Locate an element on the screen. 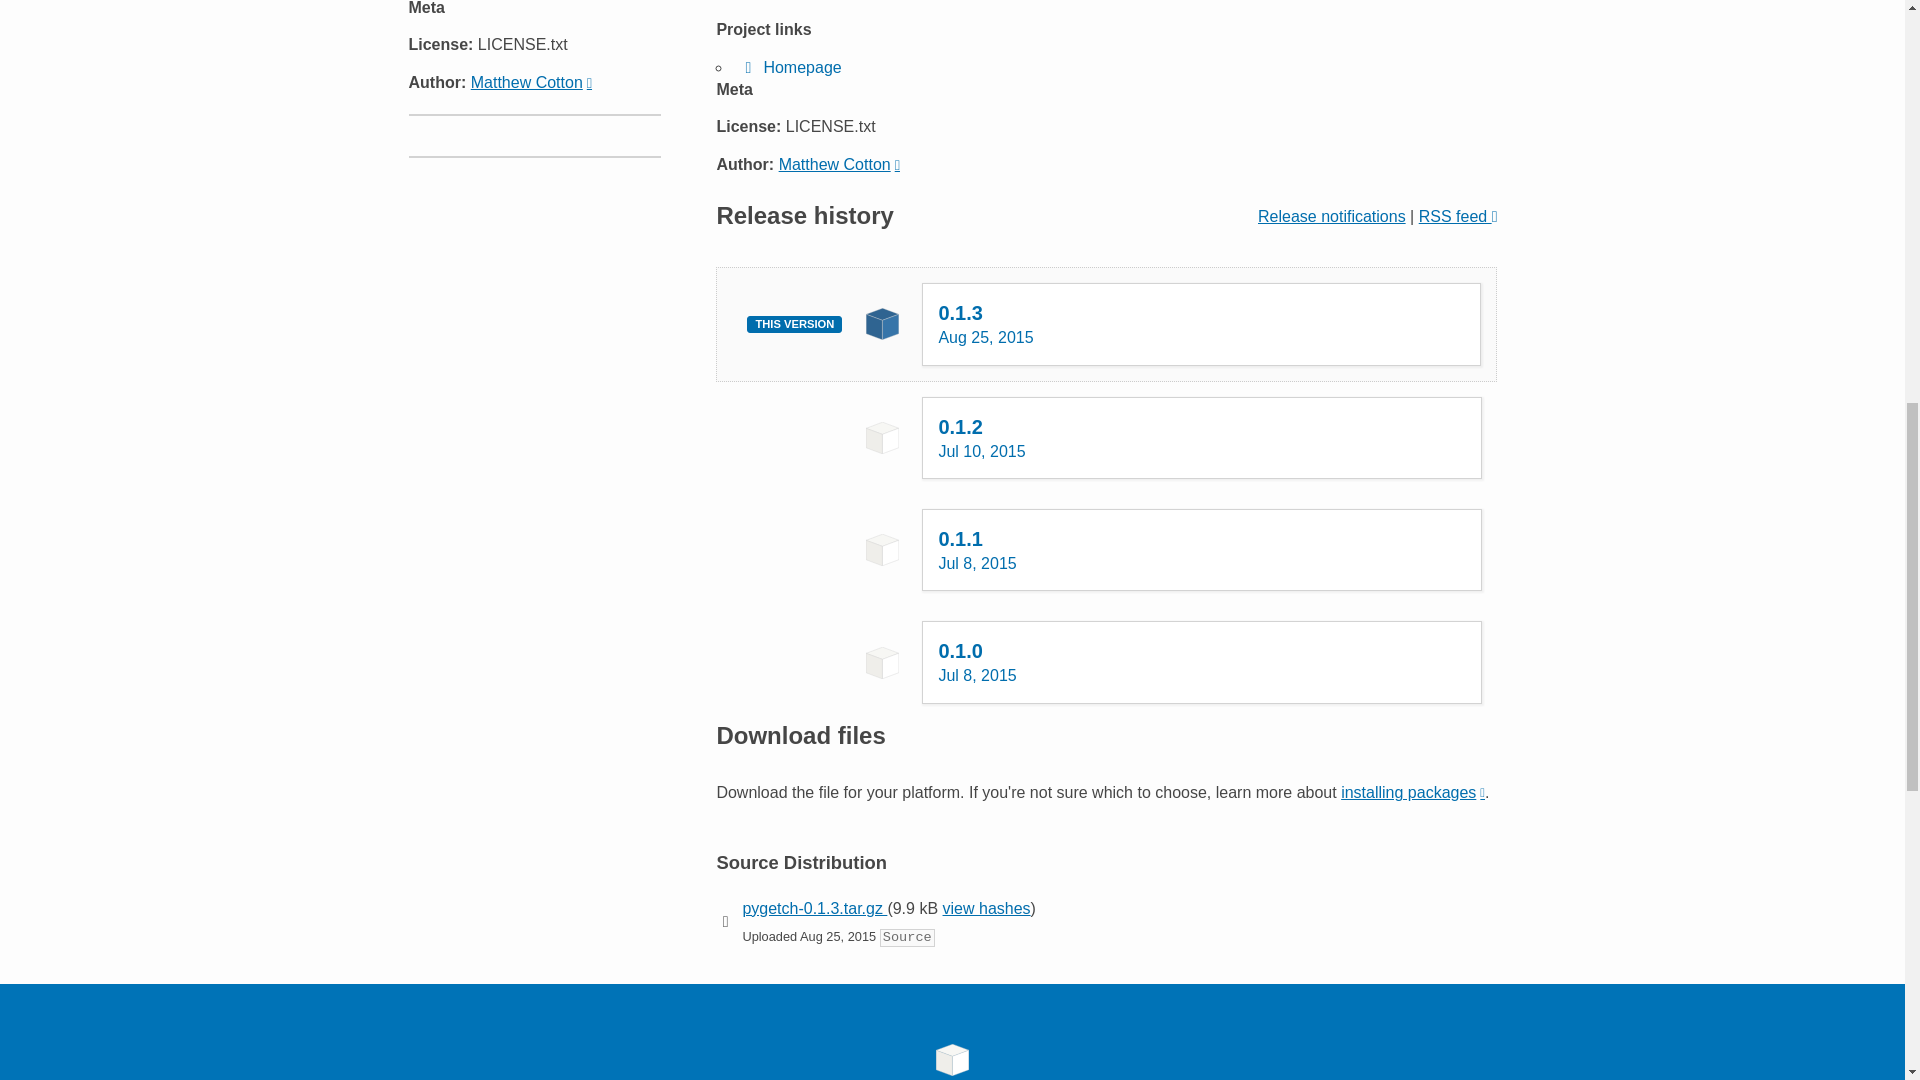 This screenshot has height=1080, width=1920. pygetch-0.1.3.tar.gz is located at coordinates (814, 908).